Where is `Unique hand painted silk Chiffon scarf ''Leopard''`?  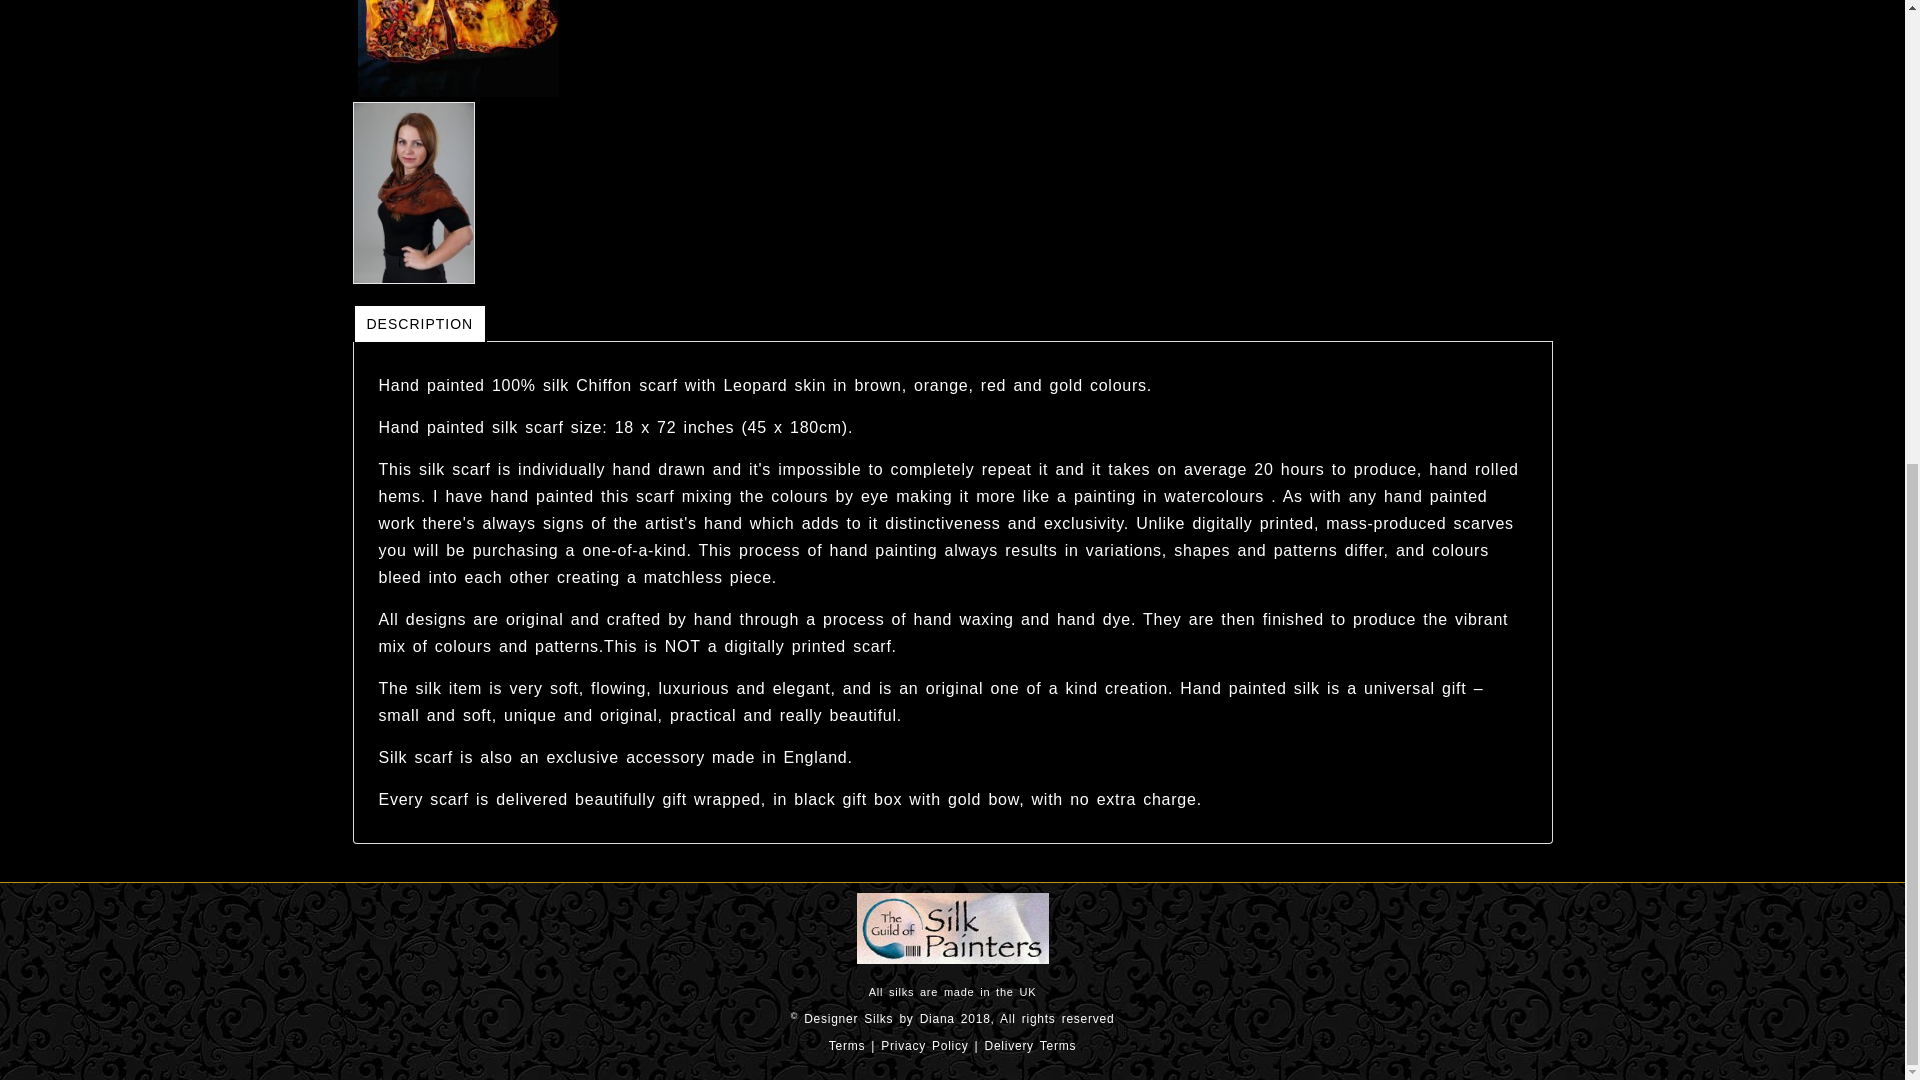 Unique hand painted silk Chiffon scarf ''Leopard'' is located at coordinates (458, 48).